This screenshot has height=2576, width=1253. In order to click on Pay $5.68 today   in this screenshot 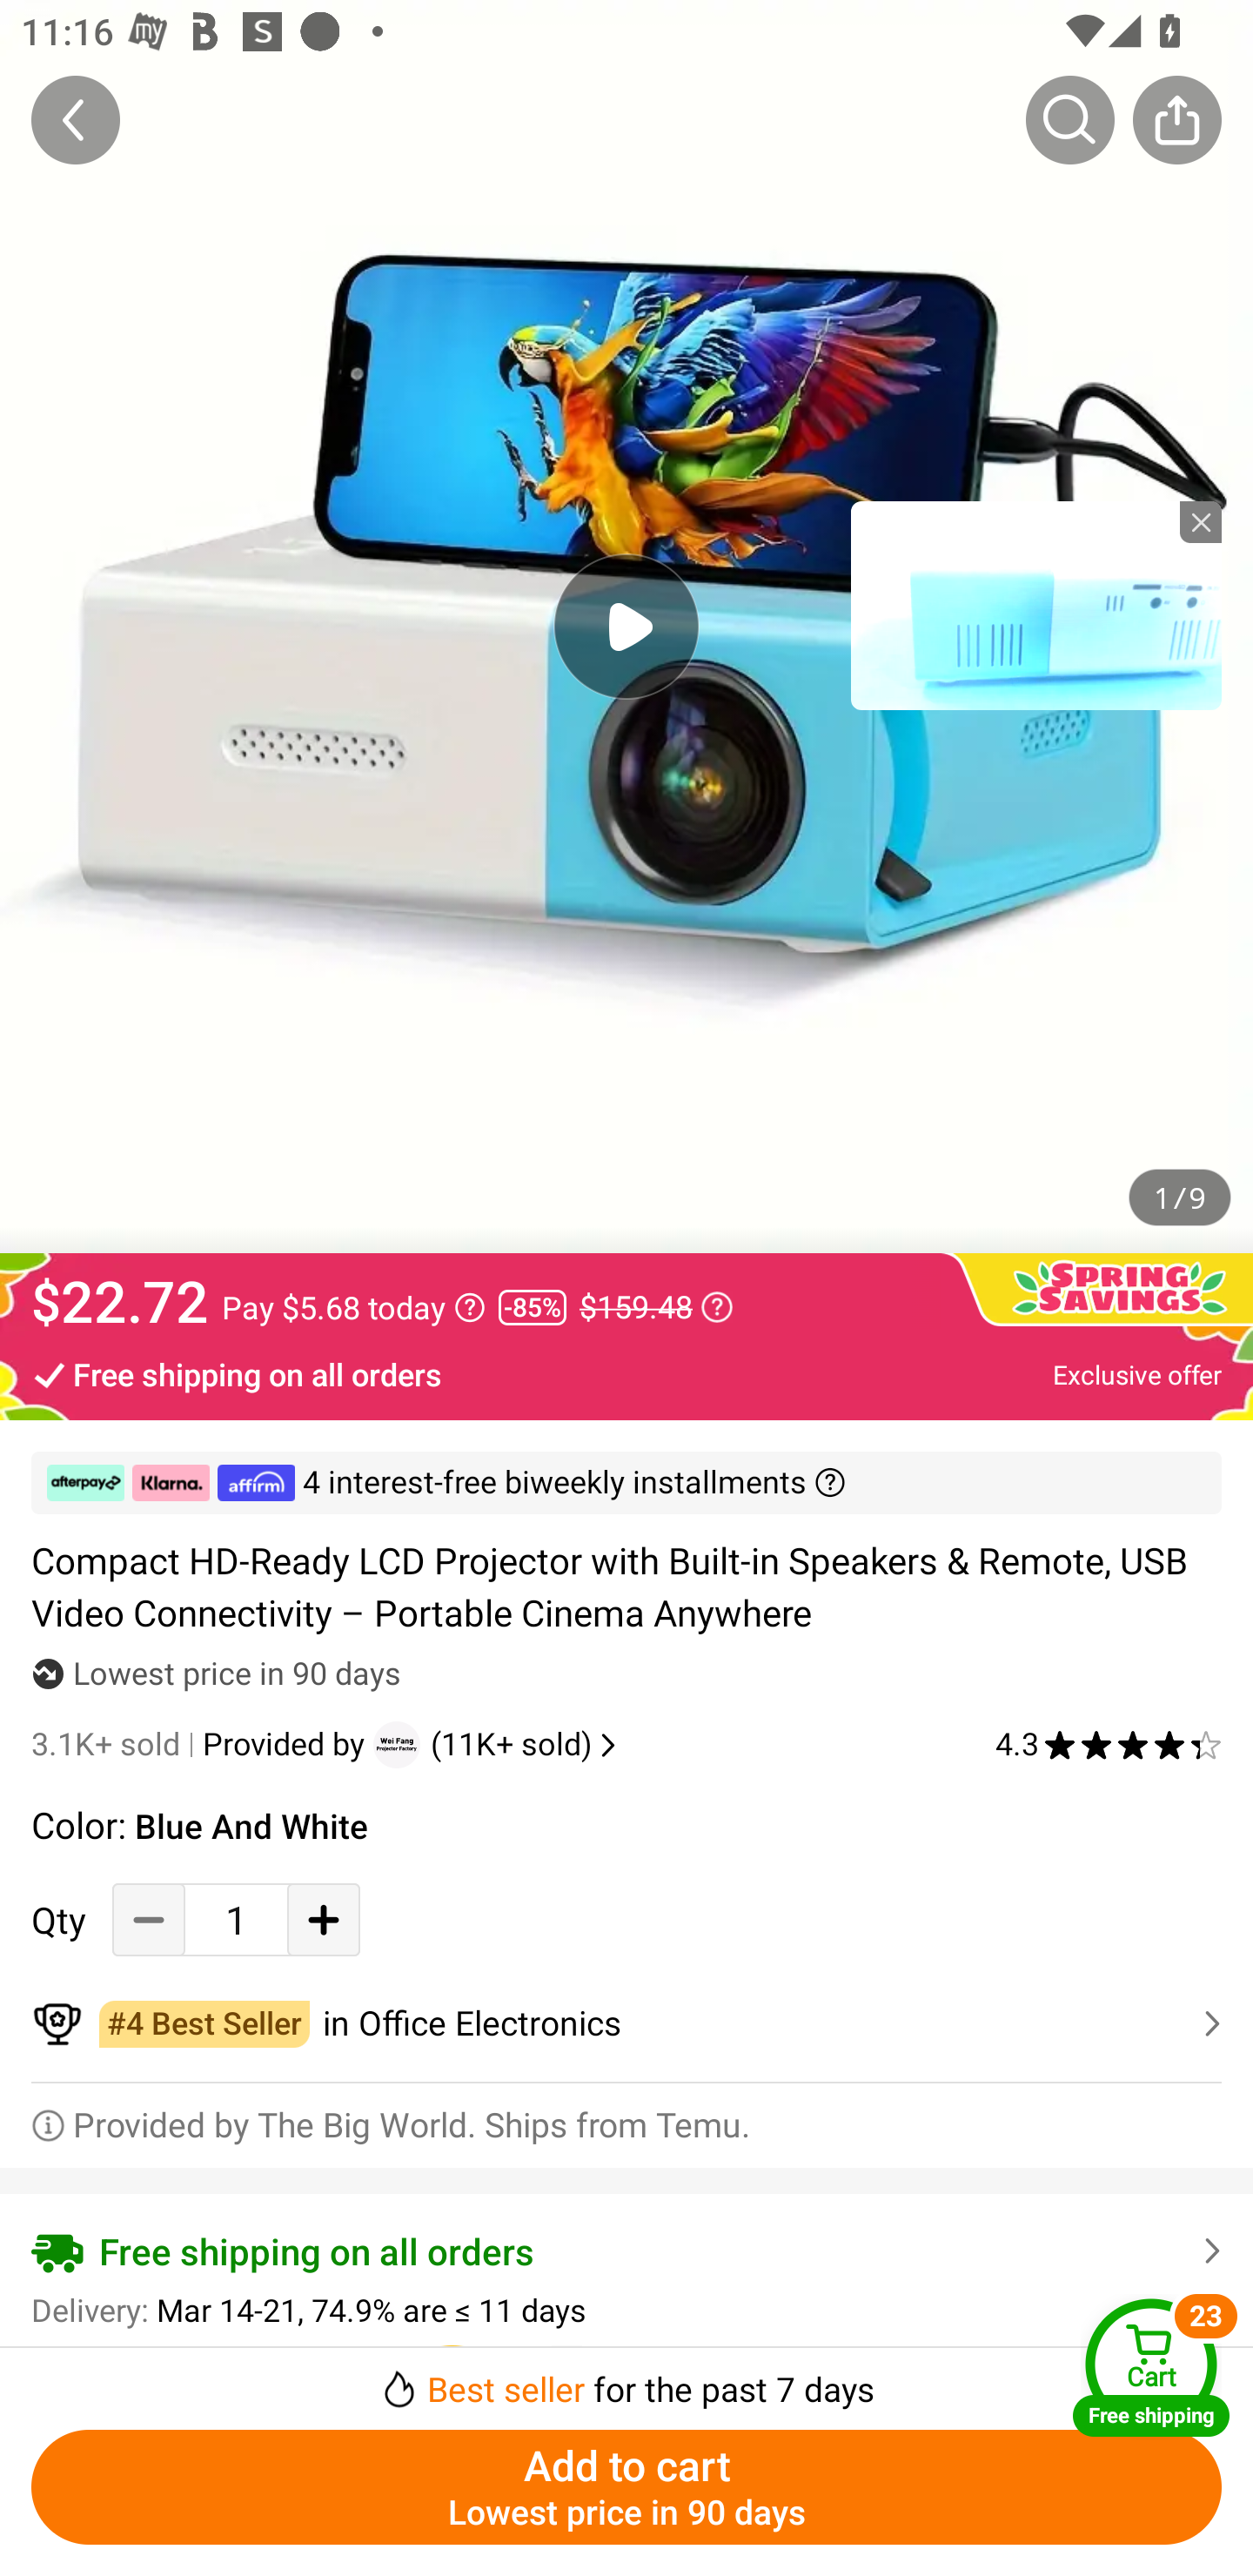, I will do `click(353, 1307)`.